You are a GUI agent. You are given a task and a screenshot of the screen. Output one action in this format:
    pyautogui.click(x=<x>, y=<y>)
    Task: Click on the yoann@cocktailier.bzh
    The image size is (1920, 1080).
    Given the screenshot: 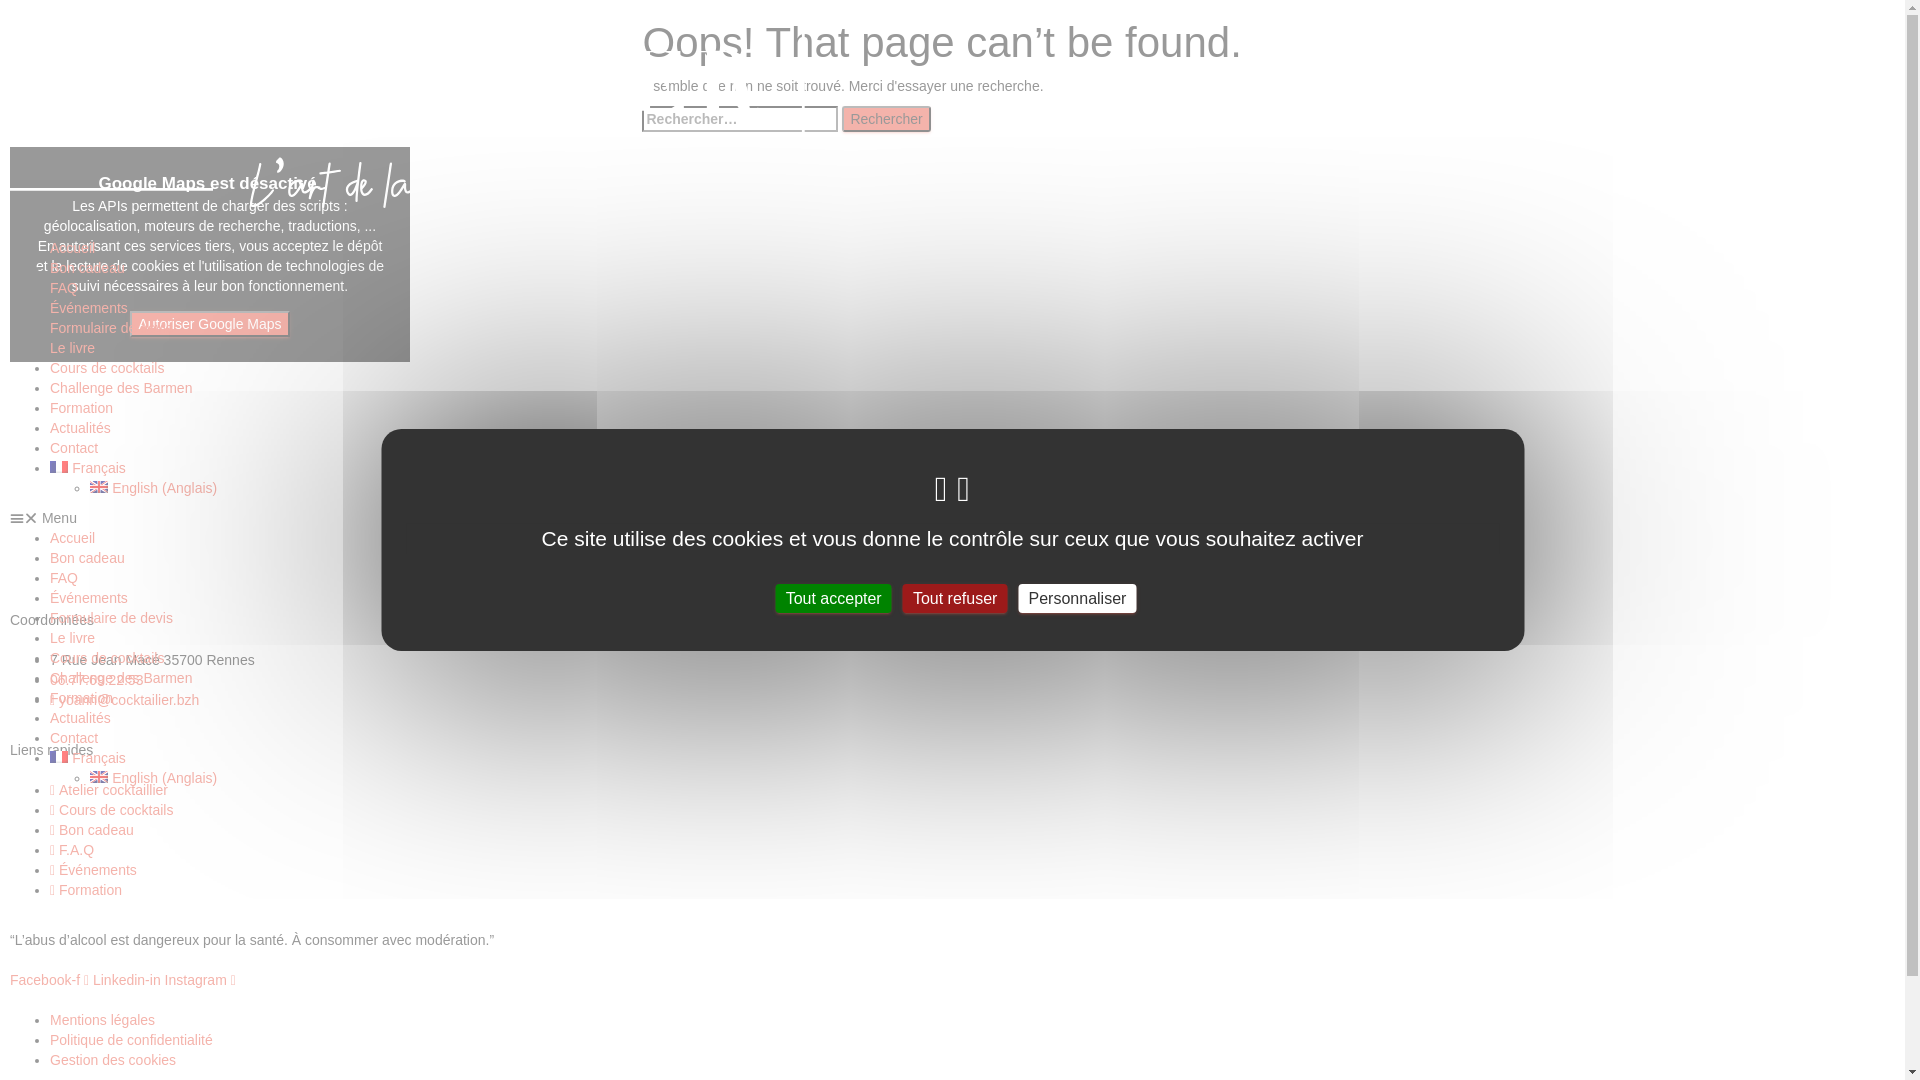 What is the action you would take?
    pyautogui.click(x=124, y=700)
    